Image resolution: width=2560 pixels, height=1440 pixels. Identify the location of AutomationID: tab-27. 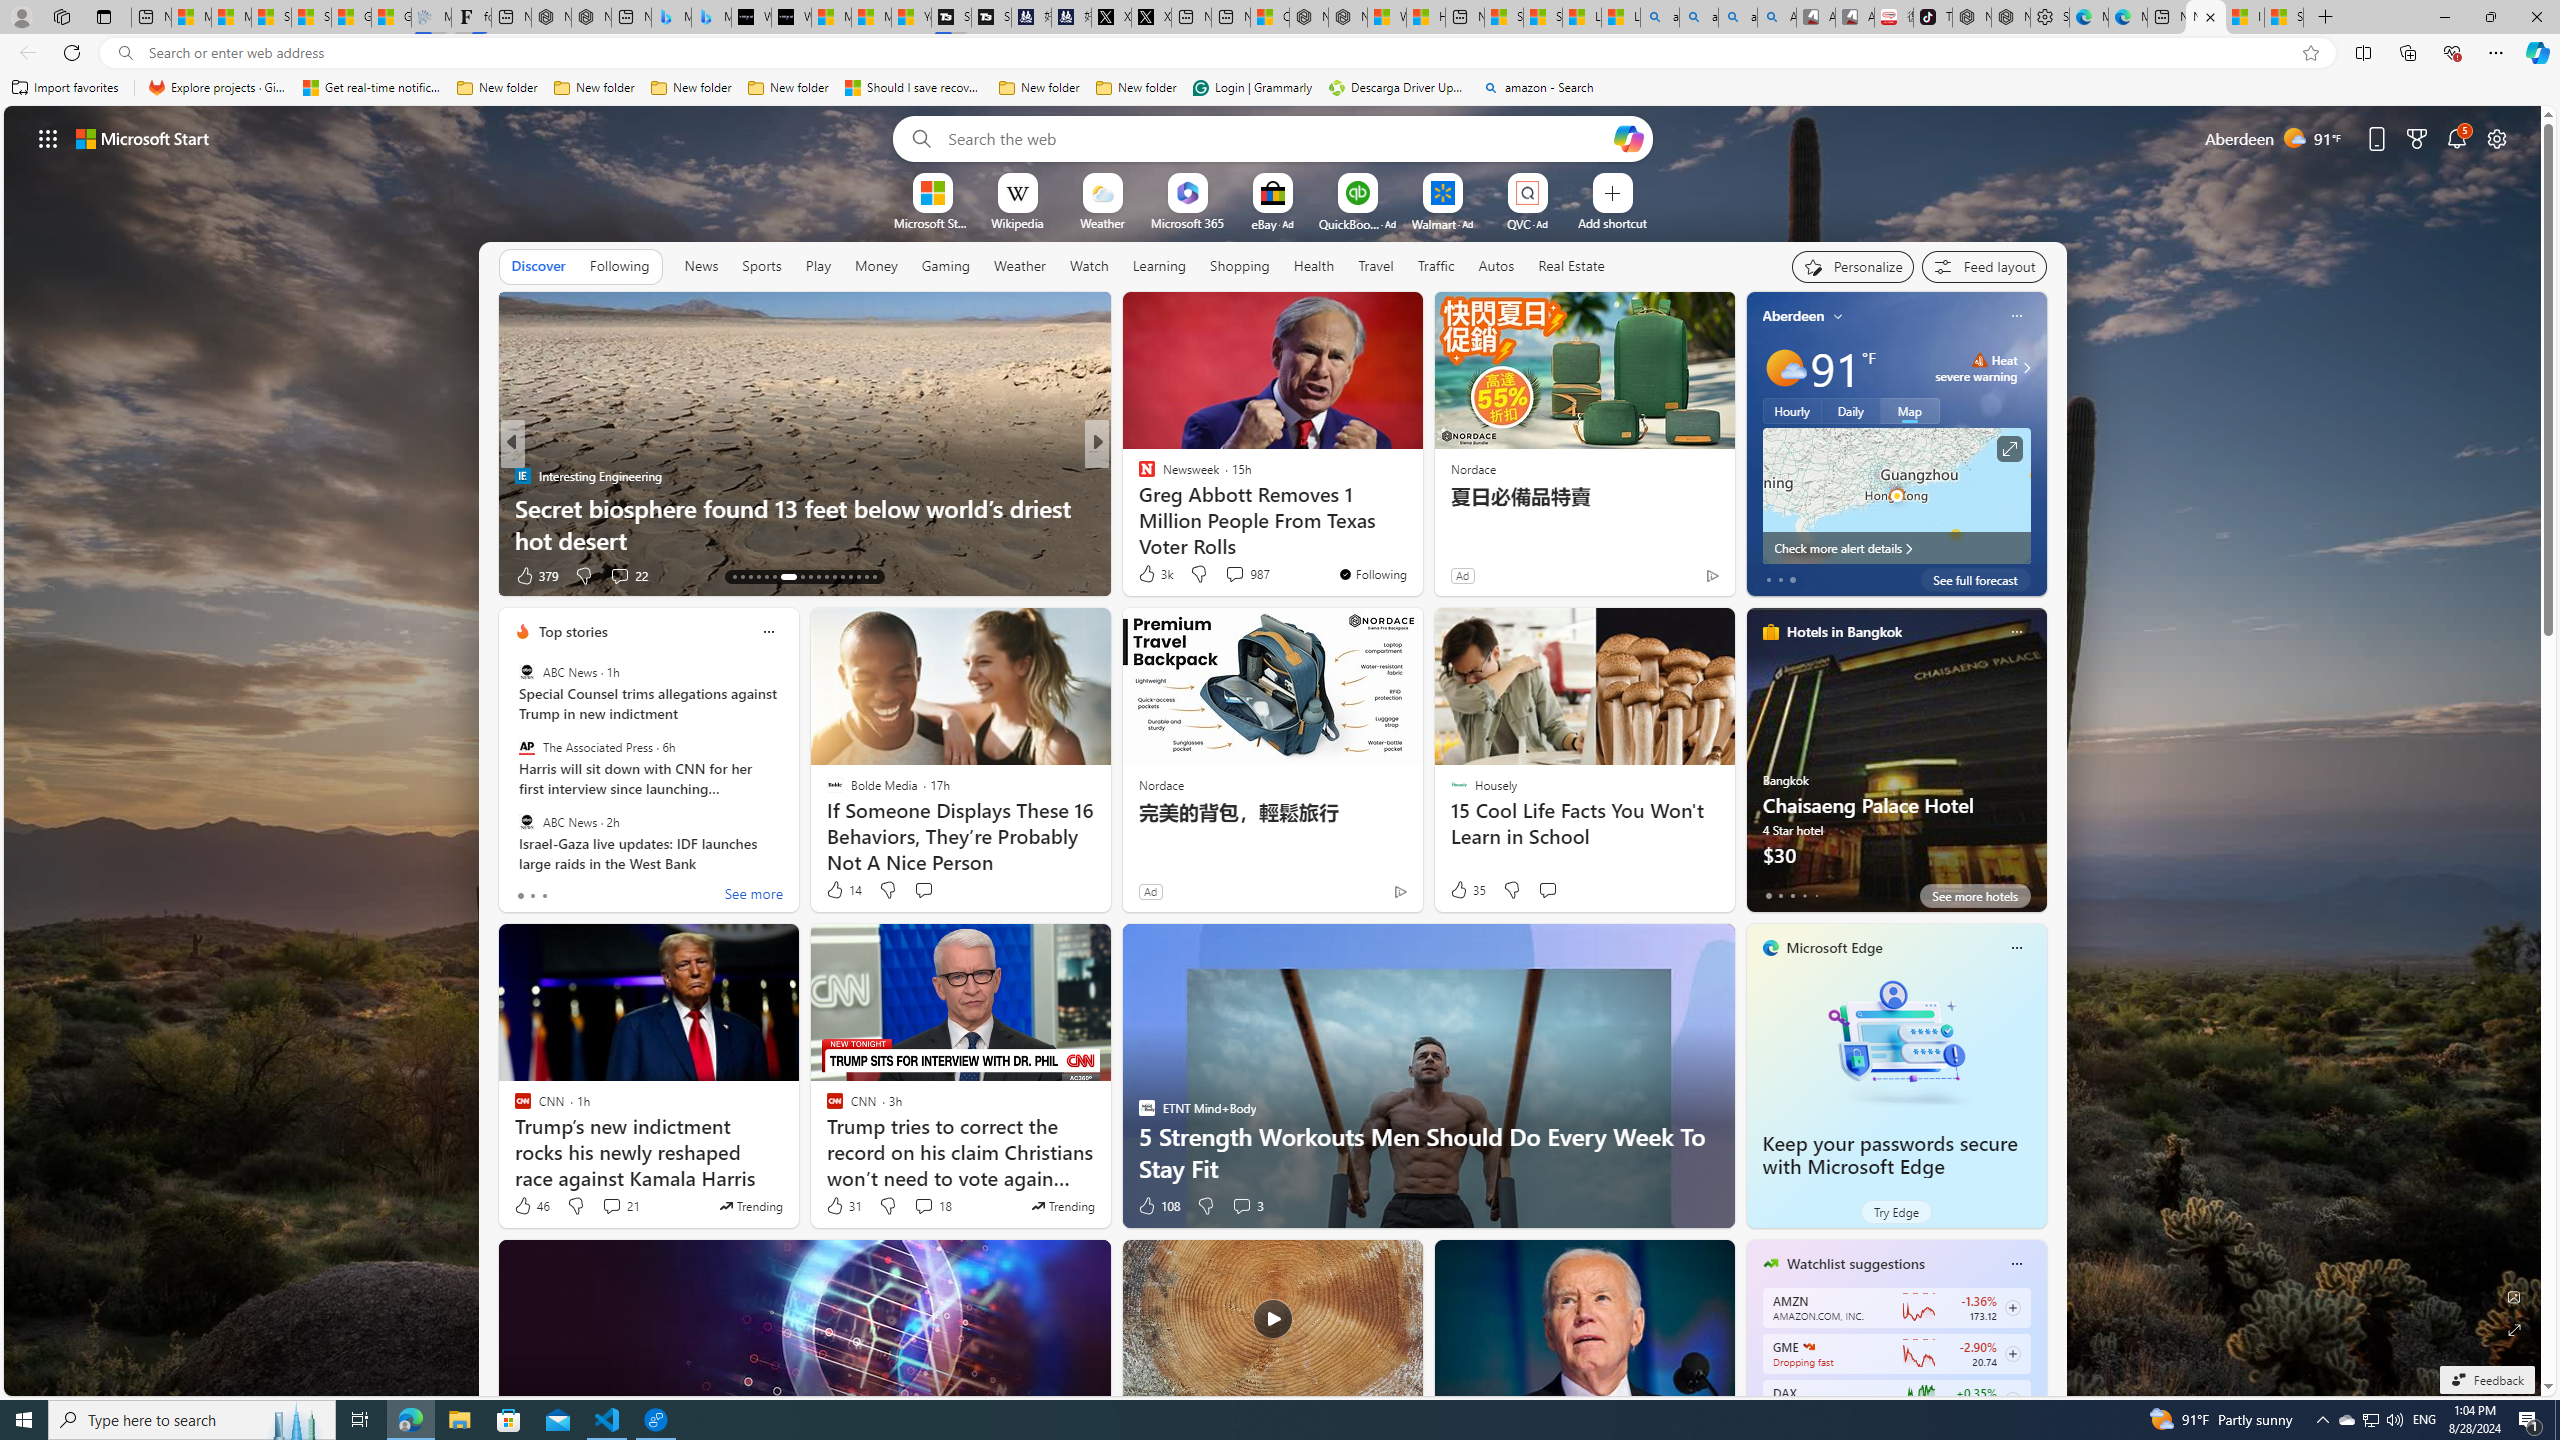
(858, 577).